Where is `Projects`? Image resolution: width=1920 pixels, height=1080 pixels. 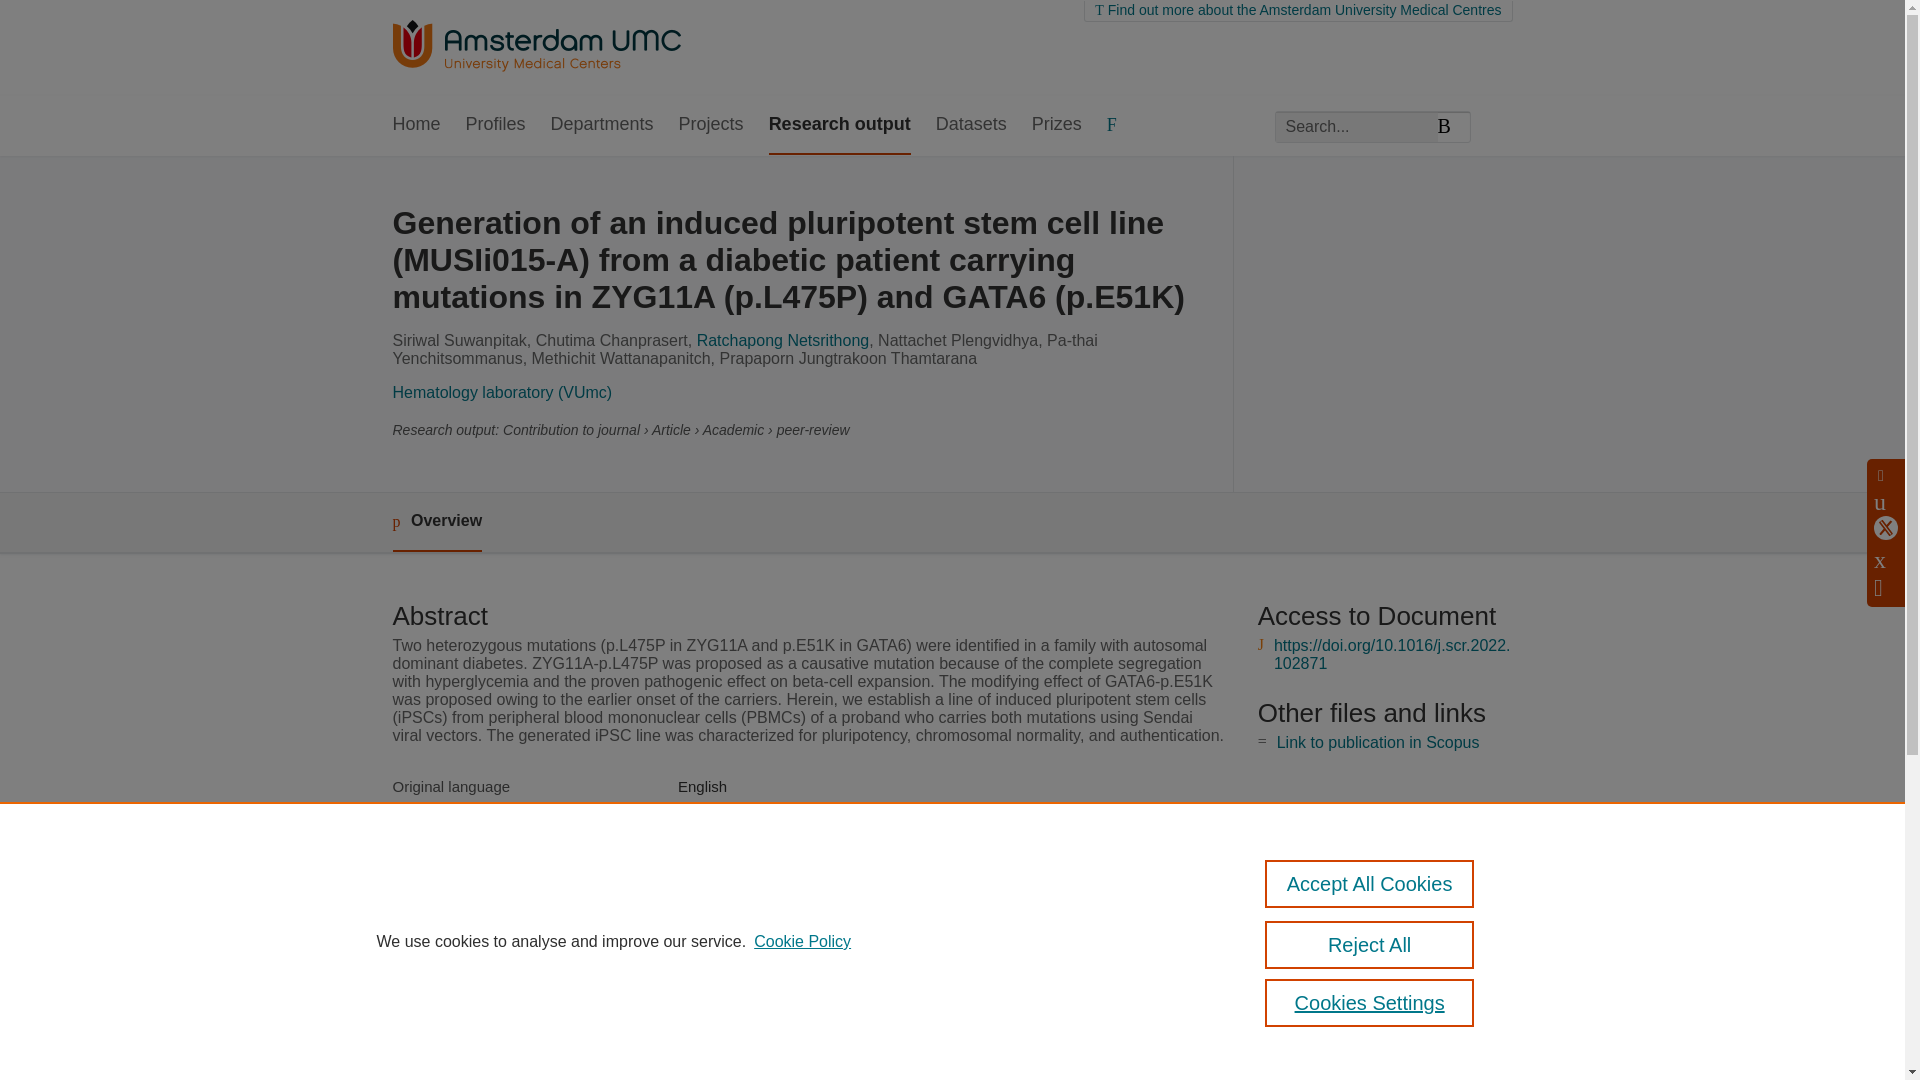
Projects is located at coordinates (712, 126).